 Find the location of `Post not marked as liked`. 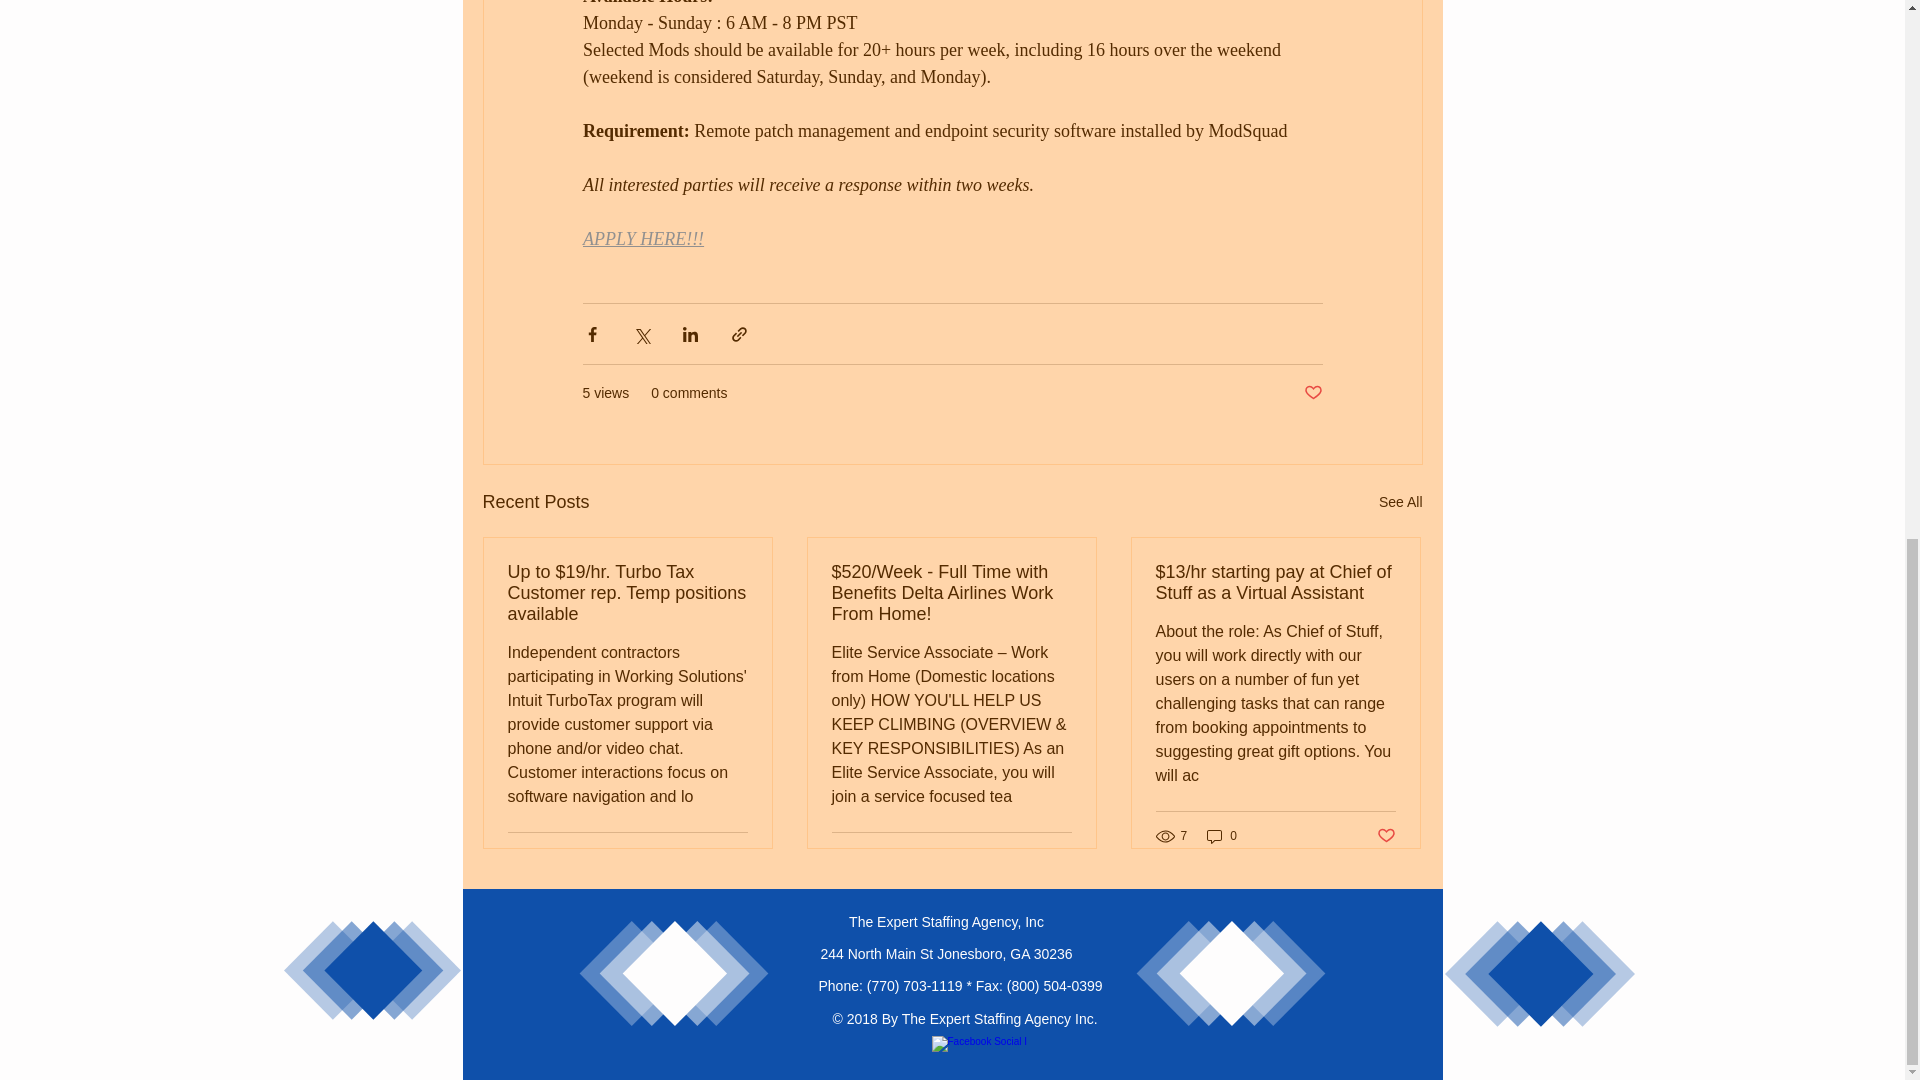

Post not marked as liked is located at coordinates (1312, 393).